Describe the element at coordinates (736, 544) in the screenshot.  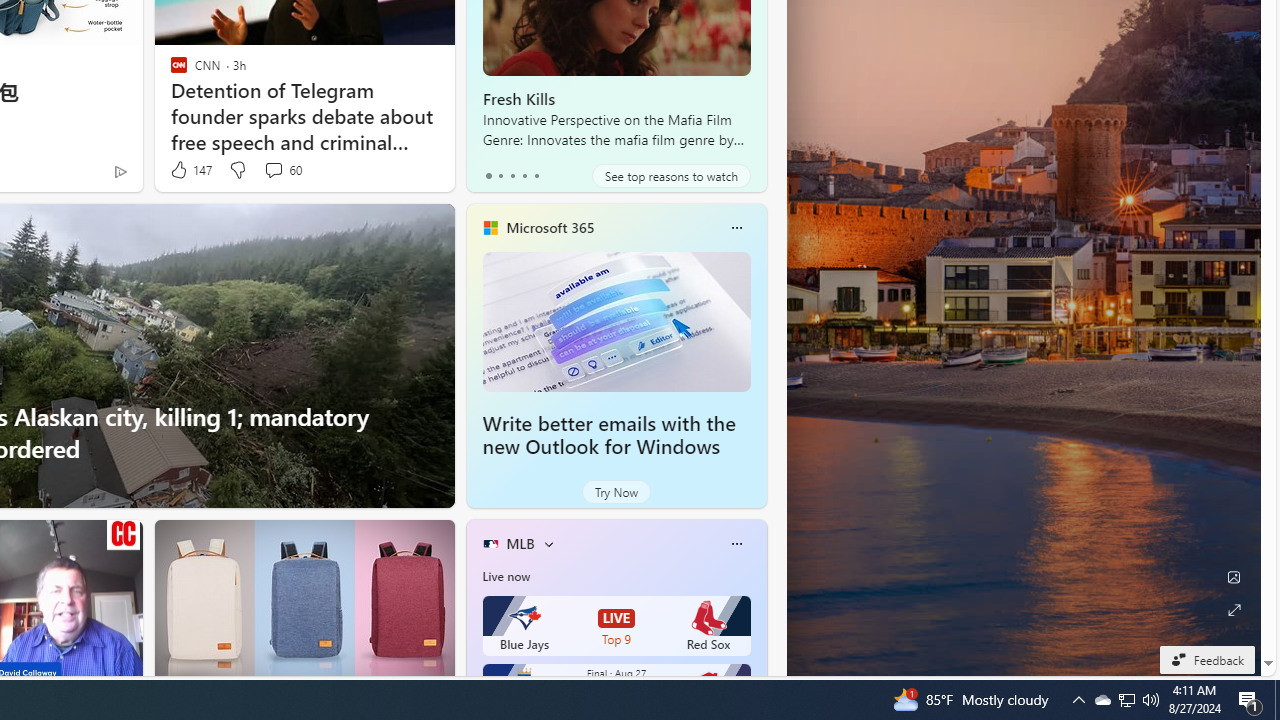
I see `Class: icon-img` at that location.